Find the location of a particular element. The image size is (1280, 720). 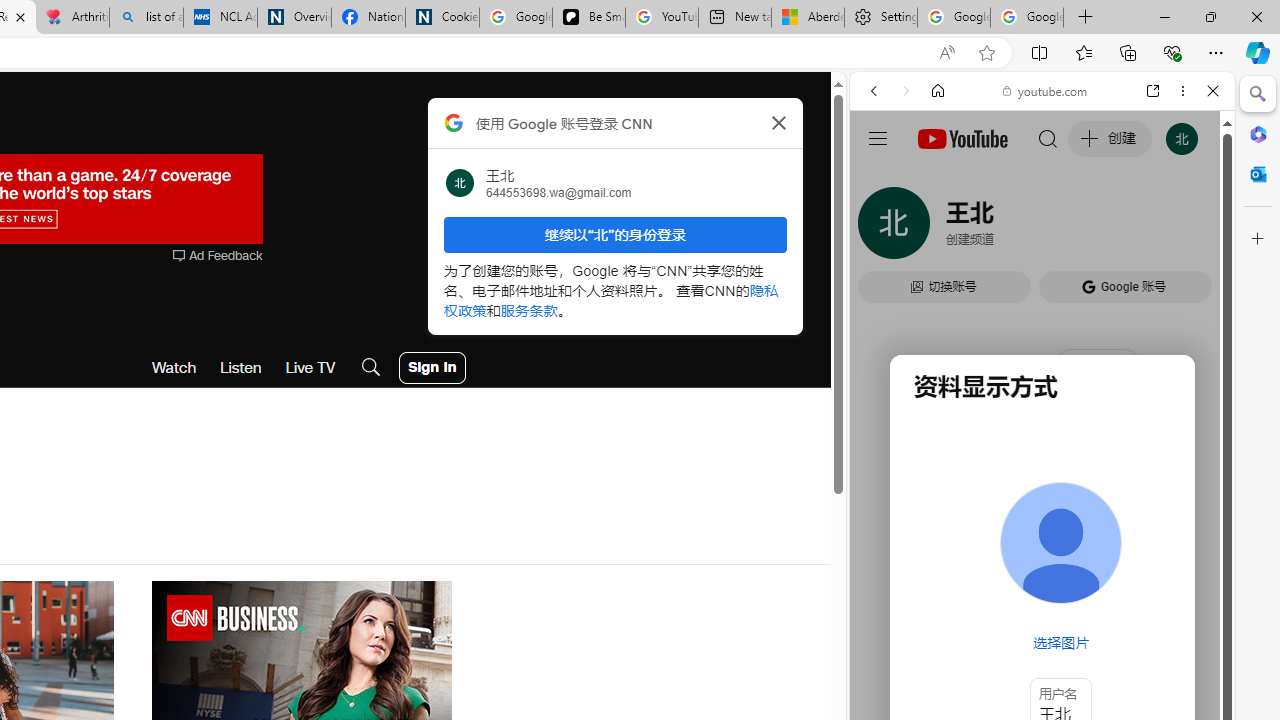

Cookies is located at coordinates (442, 18).